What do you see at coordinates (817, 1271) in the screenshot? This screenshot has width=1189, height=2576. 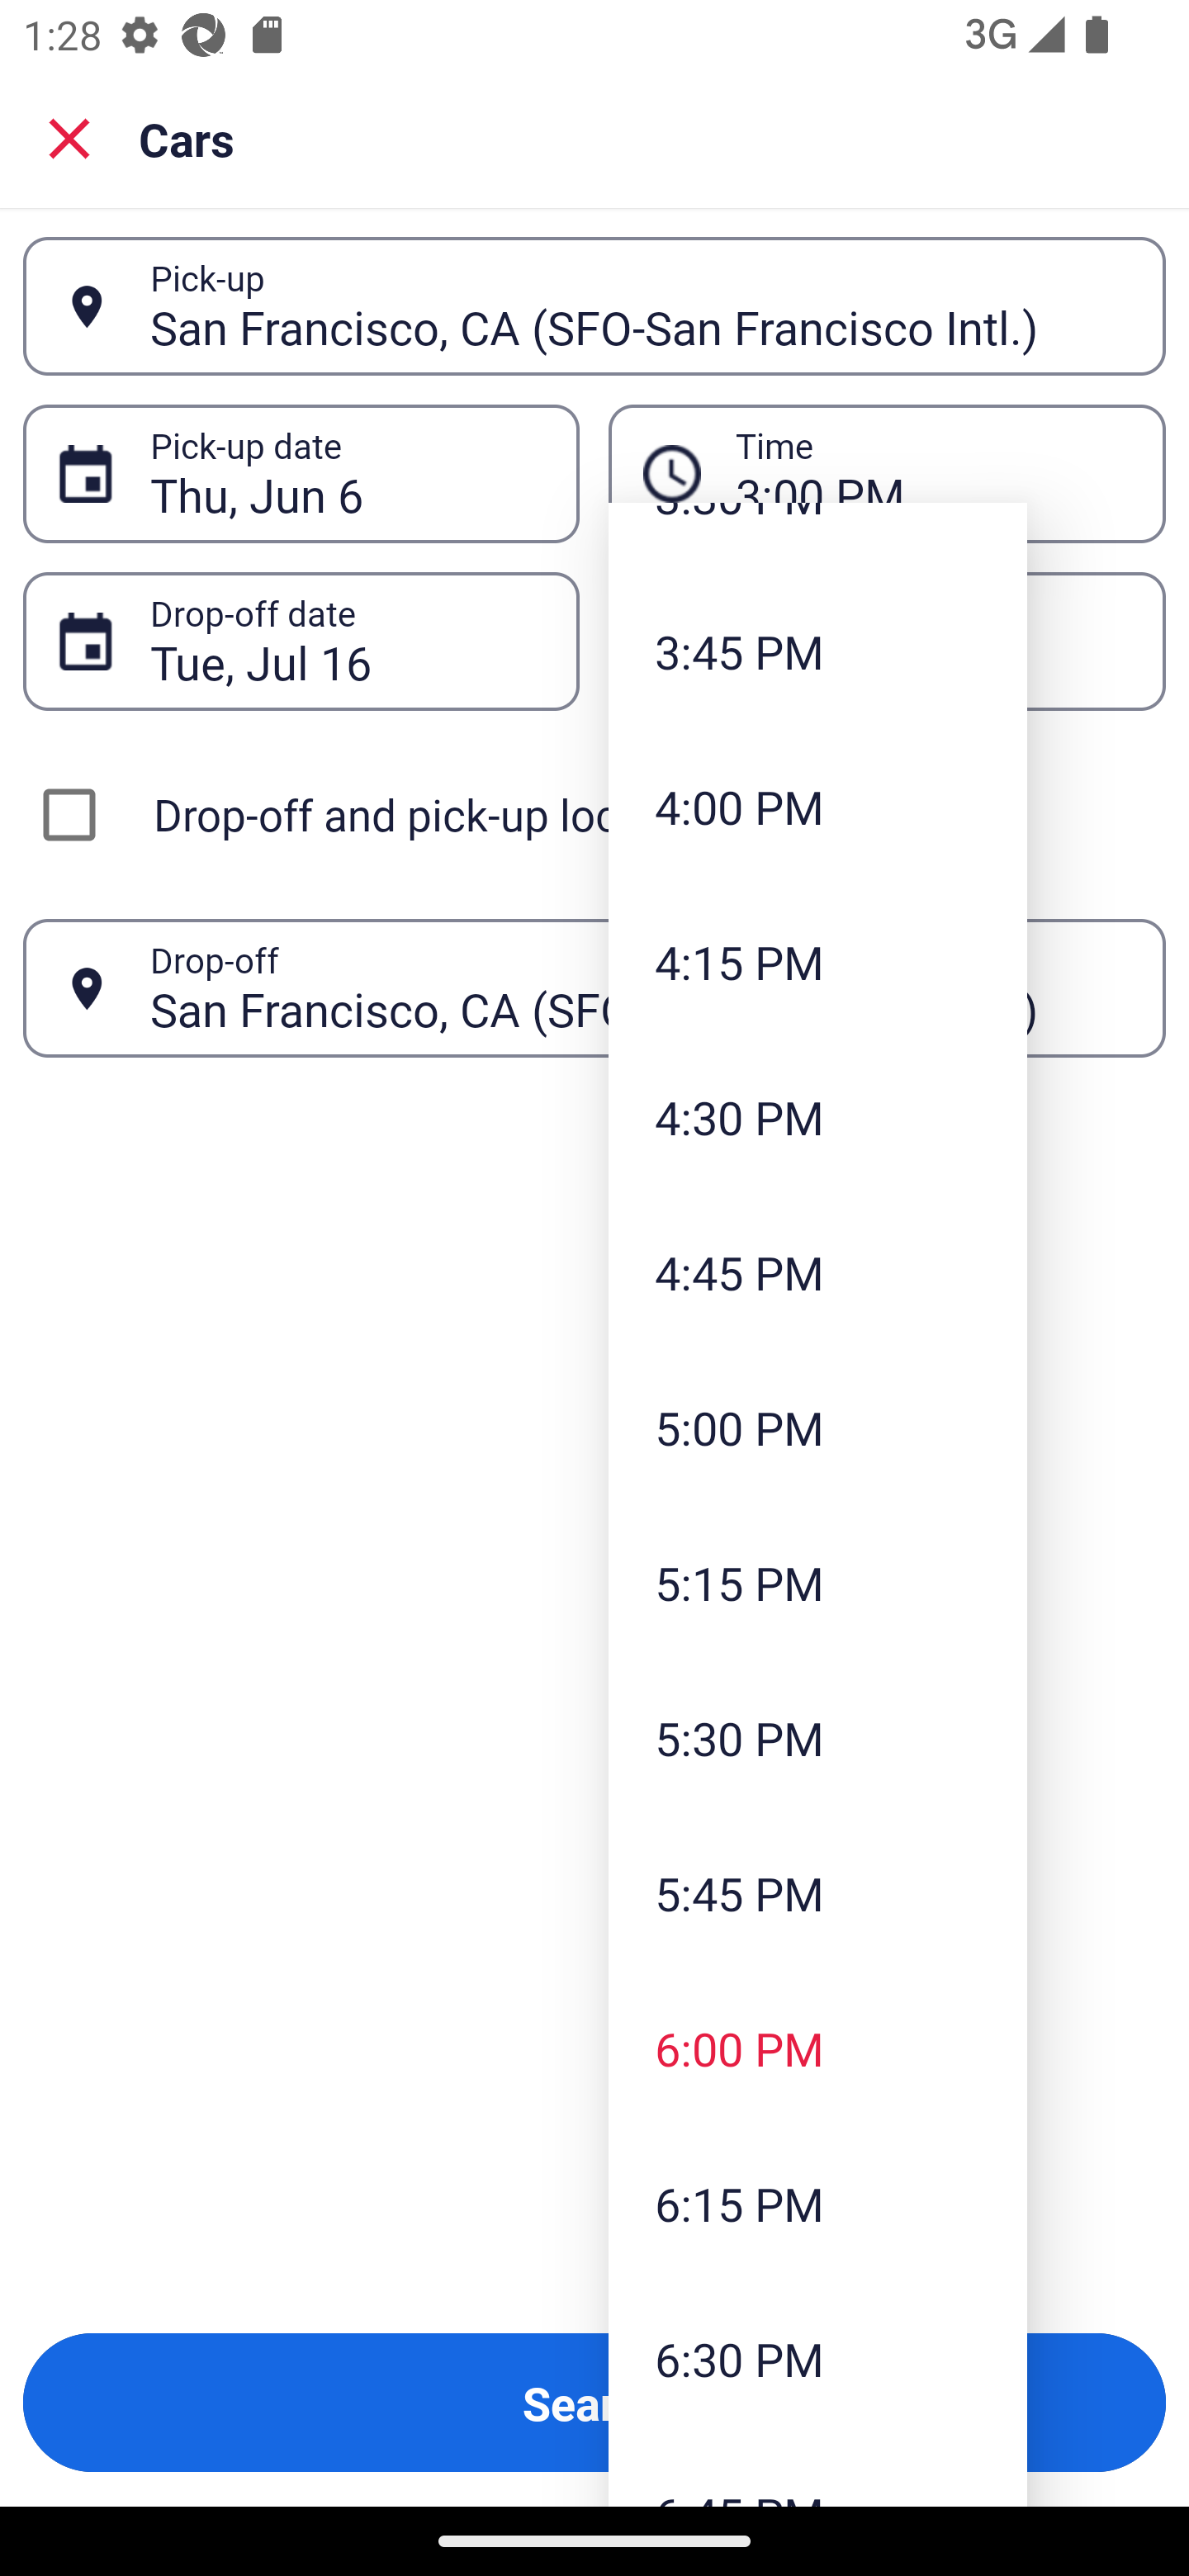 I see `4:45 PM` at bounding box center [817, 1271].